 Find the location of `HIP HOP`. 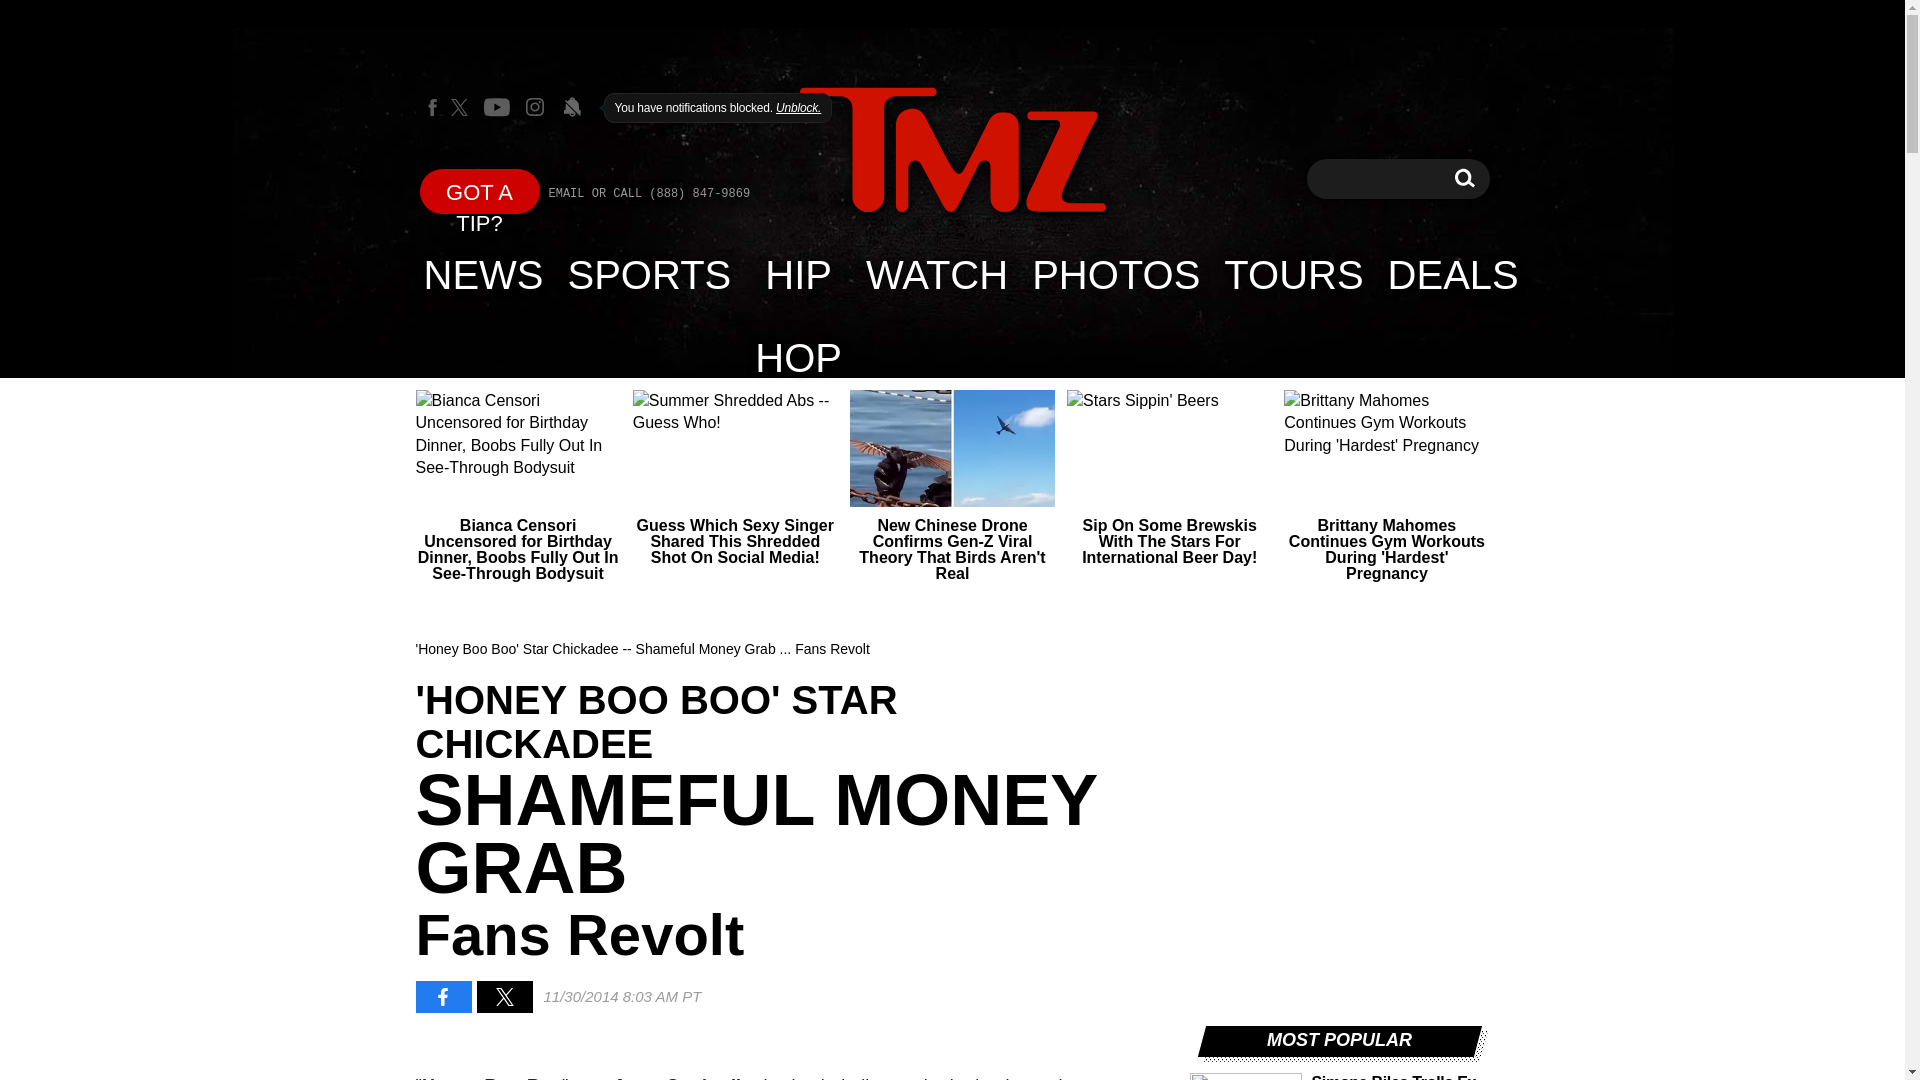

HIP HOP is located at coordinates (952, 152).